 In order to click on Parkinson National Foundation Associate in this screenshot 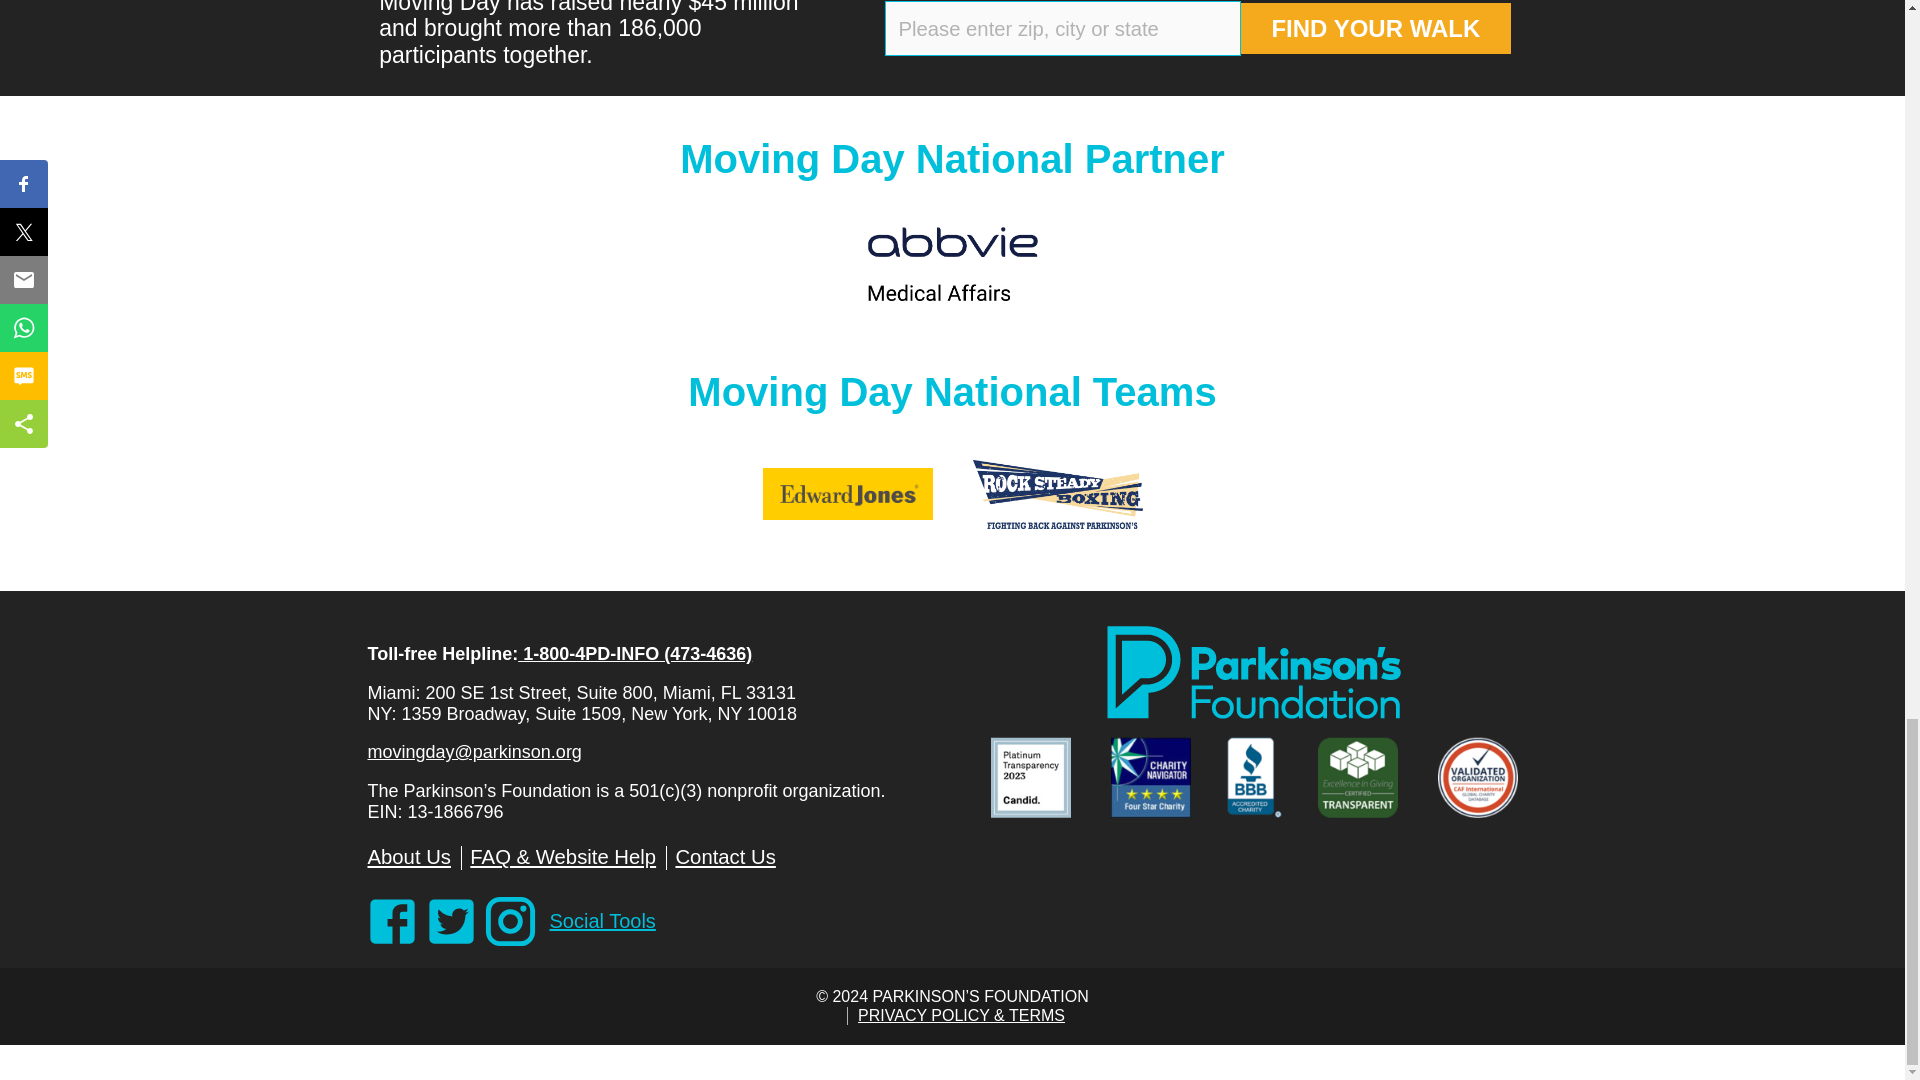, I will do `click(1368, 790)`.